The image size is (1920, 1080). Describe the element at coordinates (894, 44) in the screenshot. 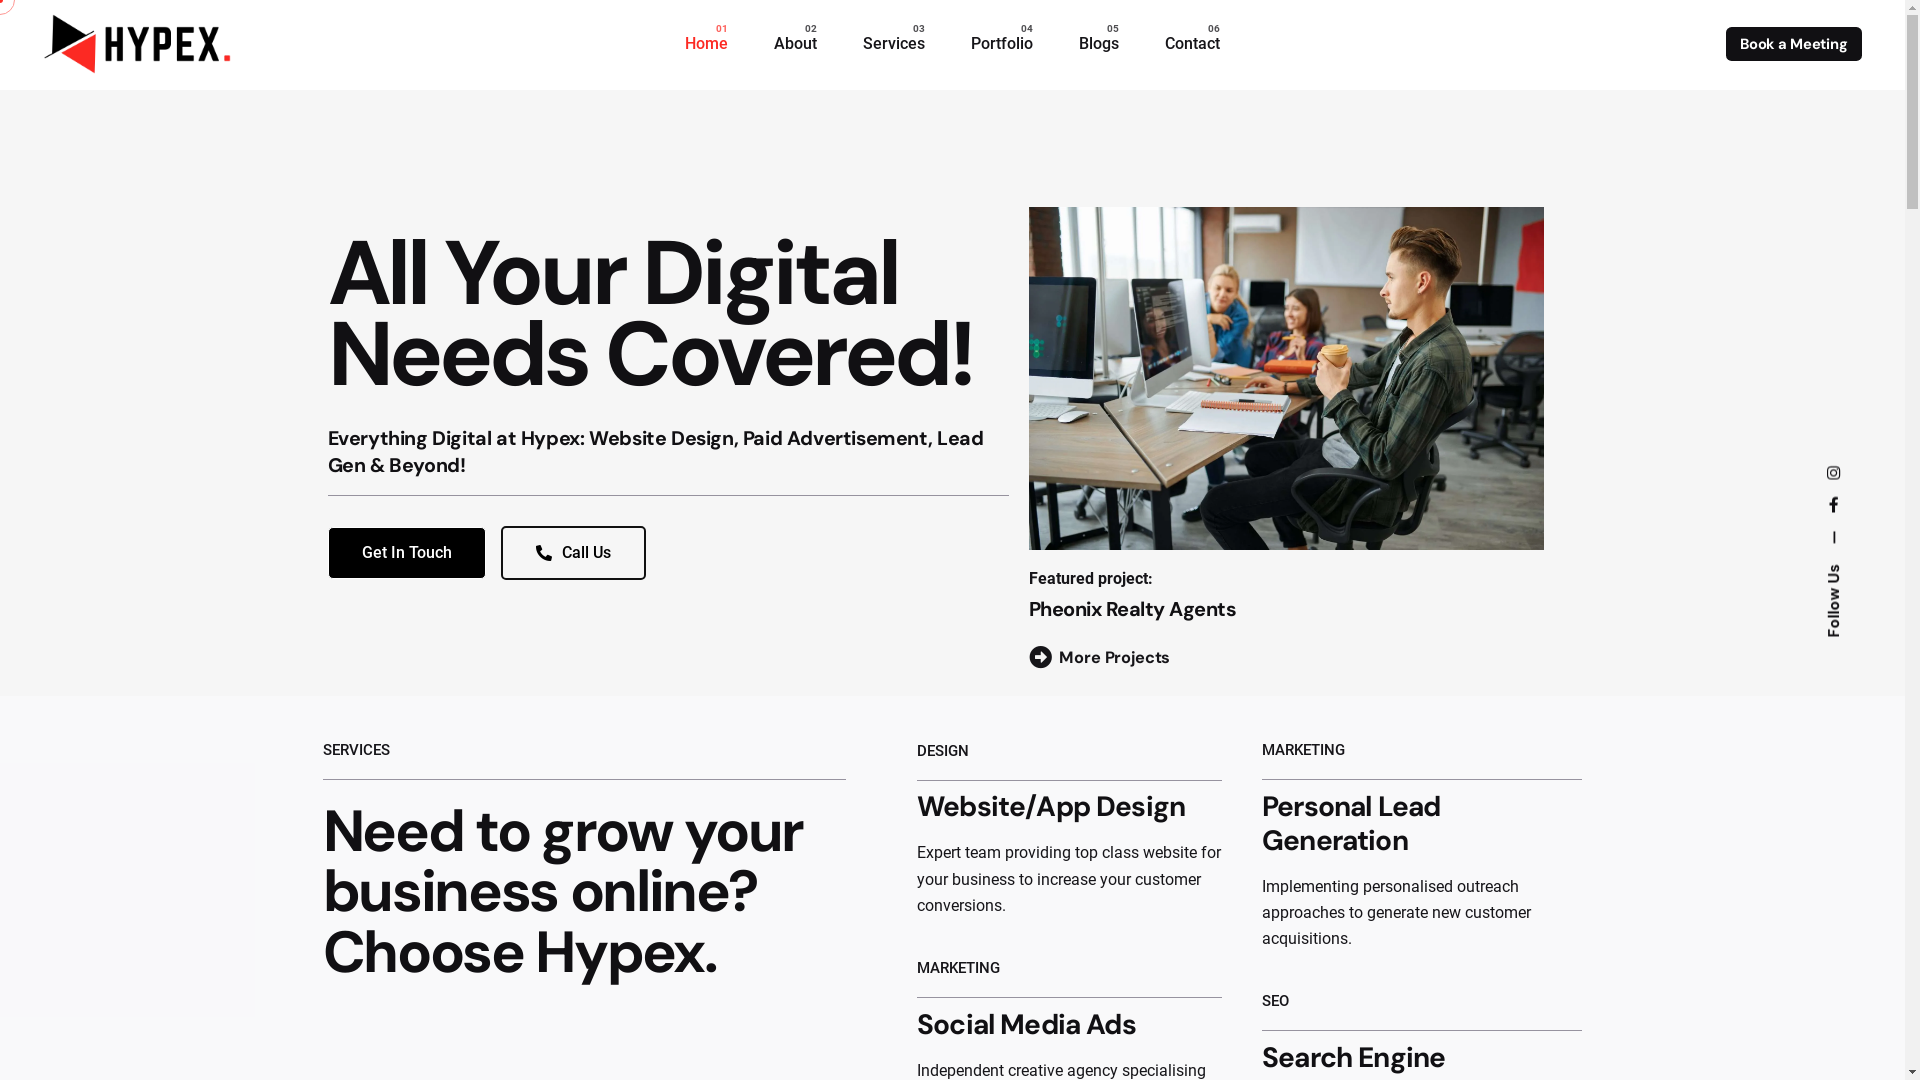

I see `Services` at that location.